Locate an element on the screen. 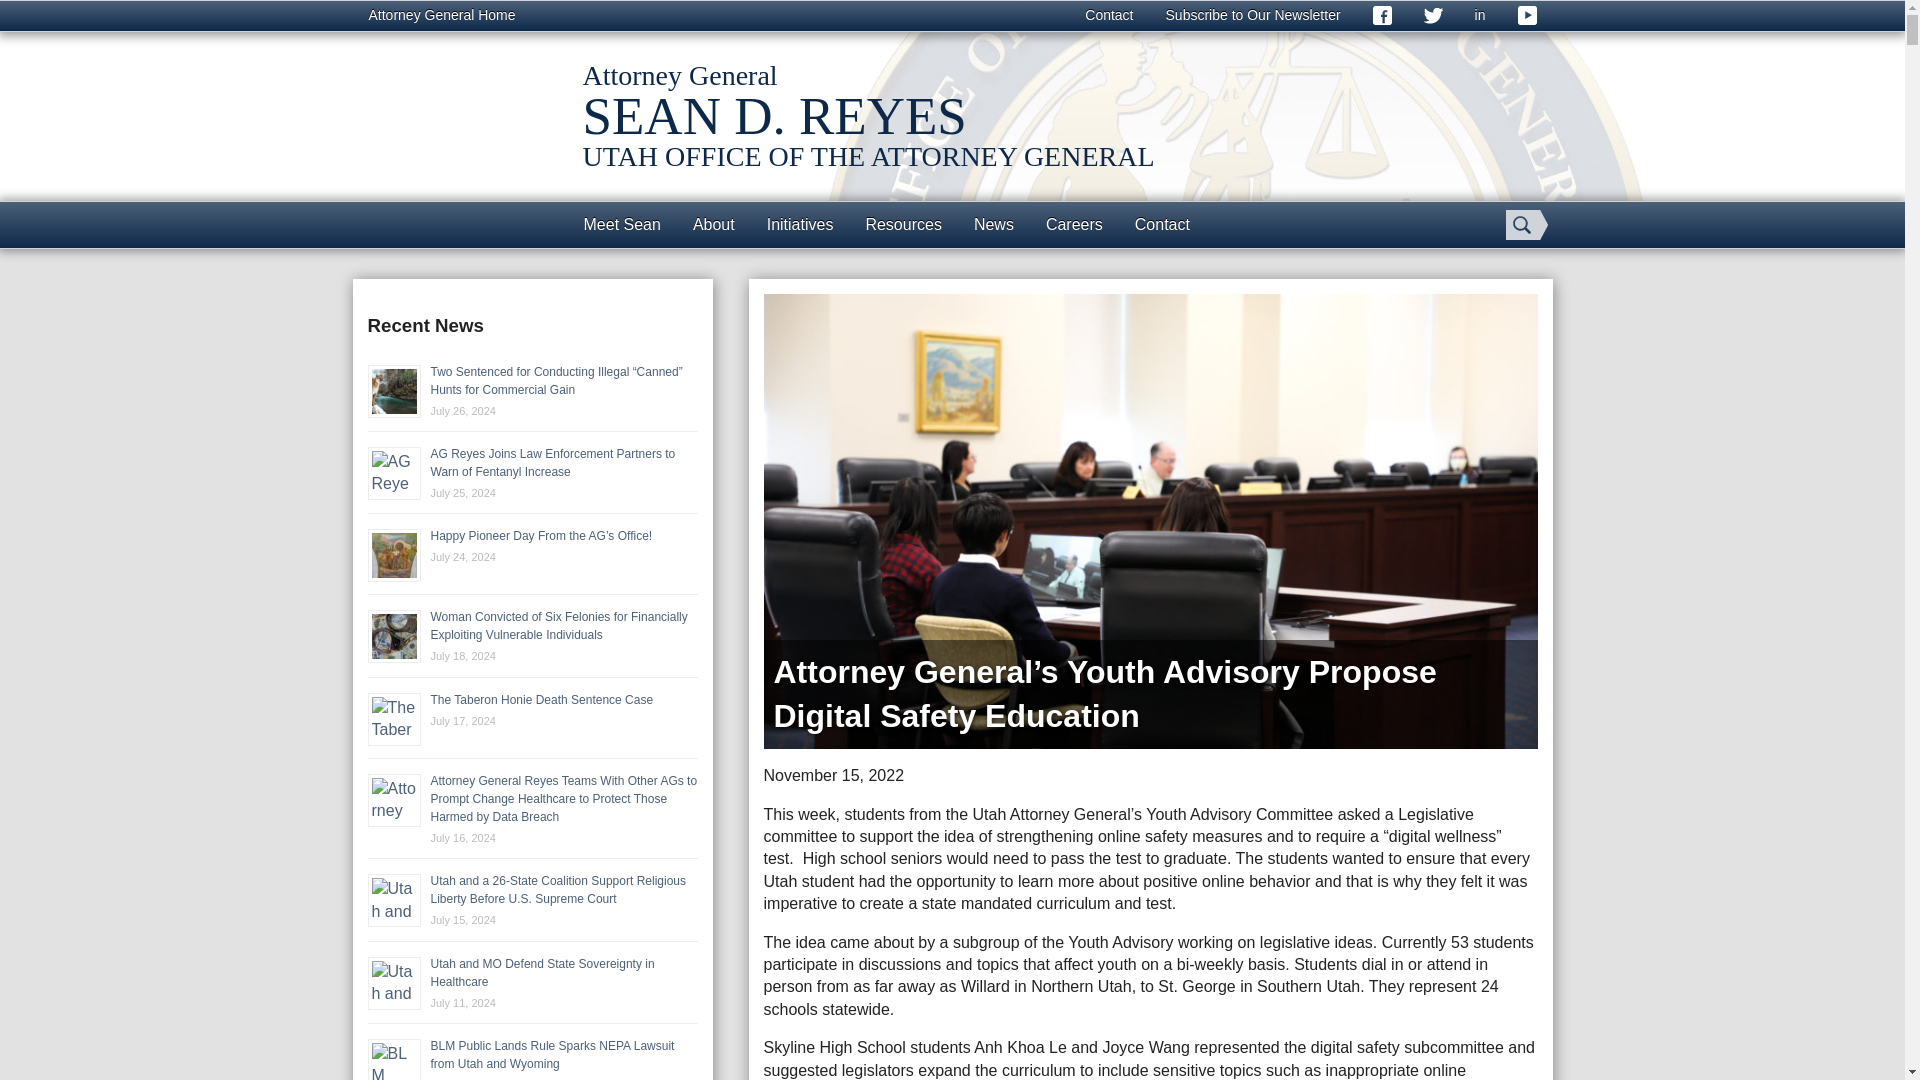  About is located at coordinates (714, 224).